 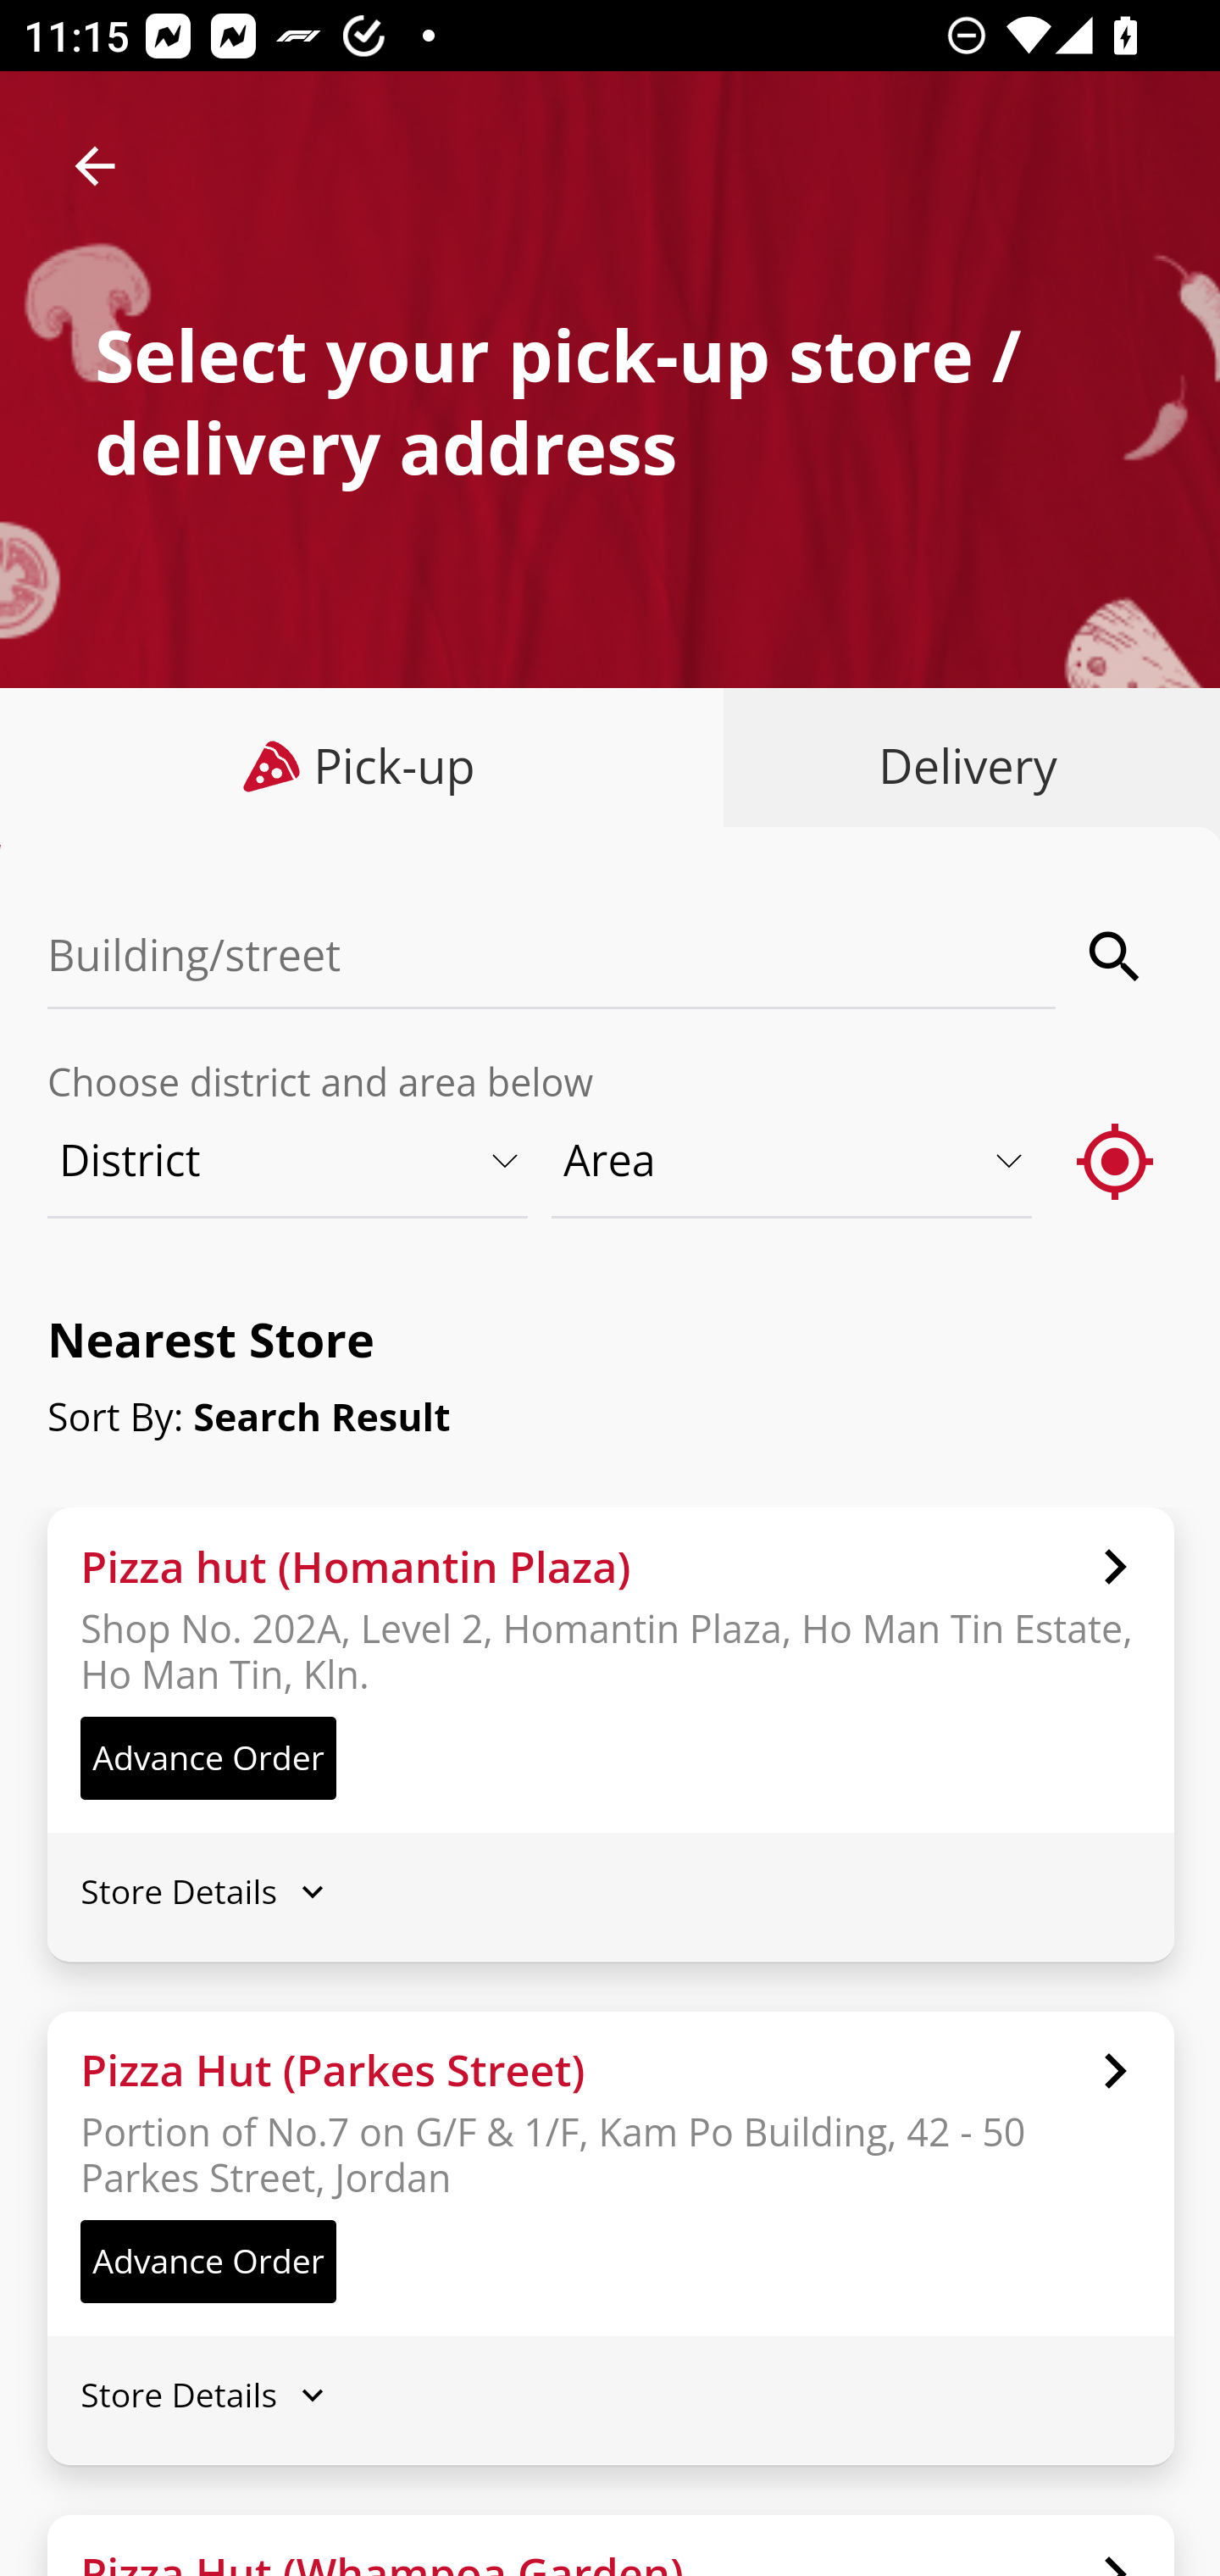 What do you see at coordinates (1116, 1160) in the screenshot?
I see `gps_fixed` at bounding box center [1116, 1160].